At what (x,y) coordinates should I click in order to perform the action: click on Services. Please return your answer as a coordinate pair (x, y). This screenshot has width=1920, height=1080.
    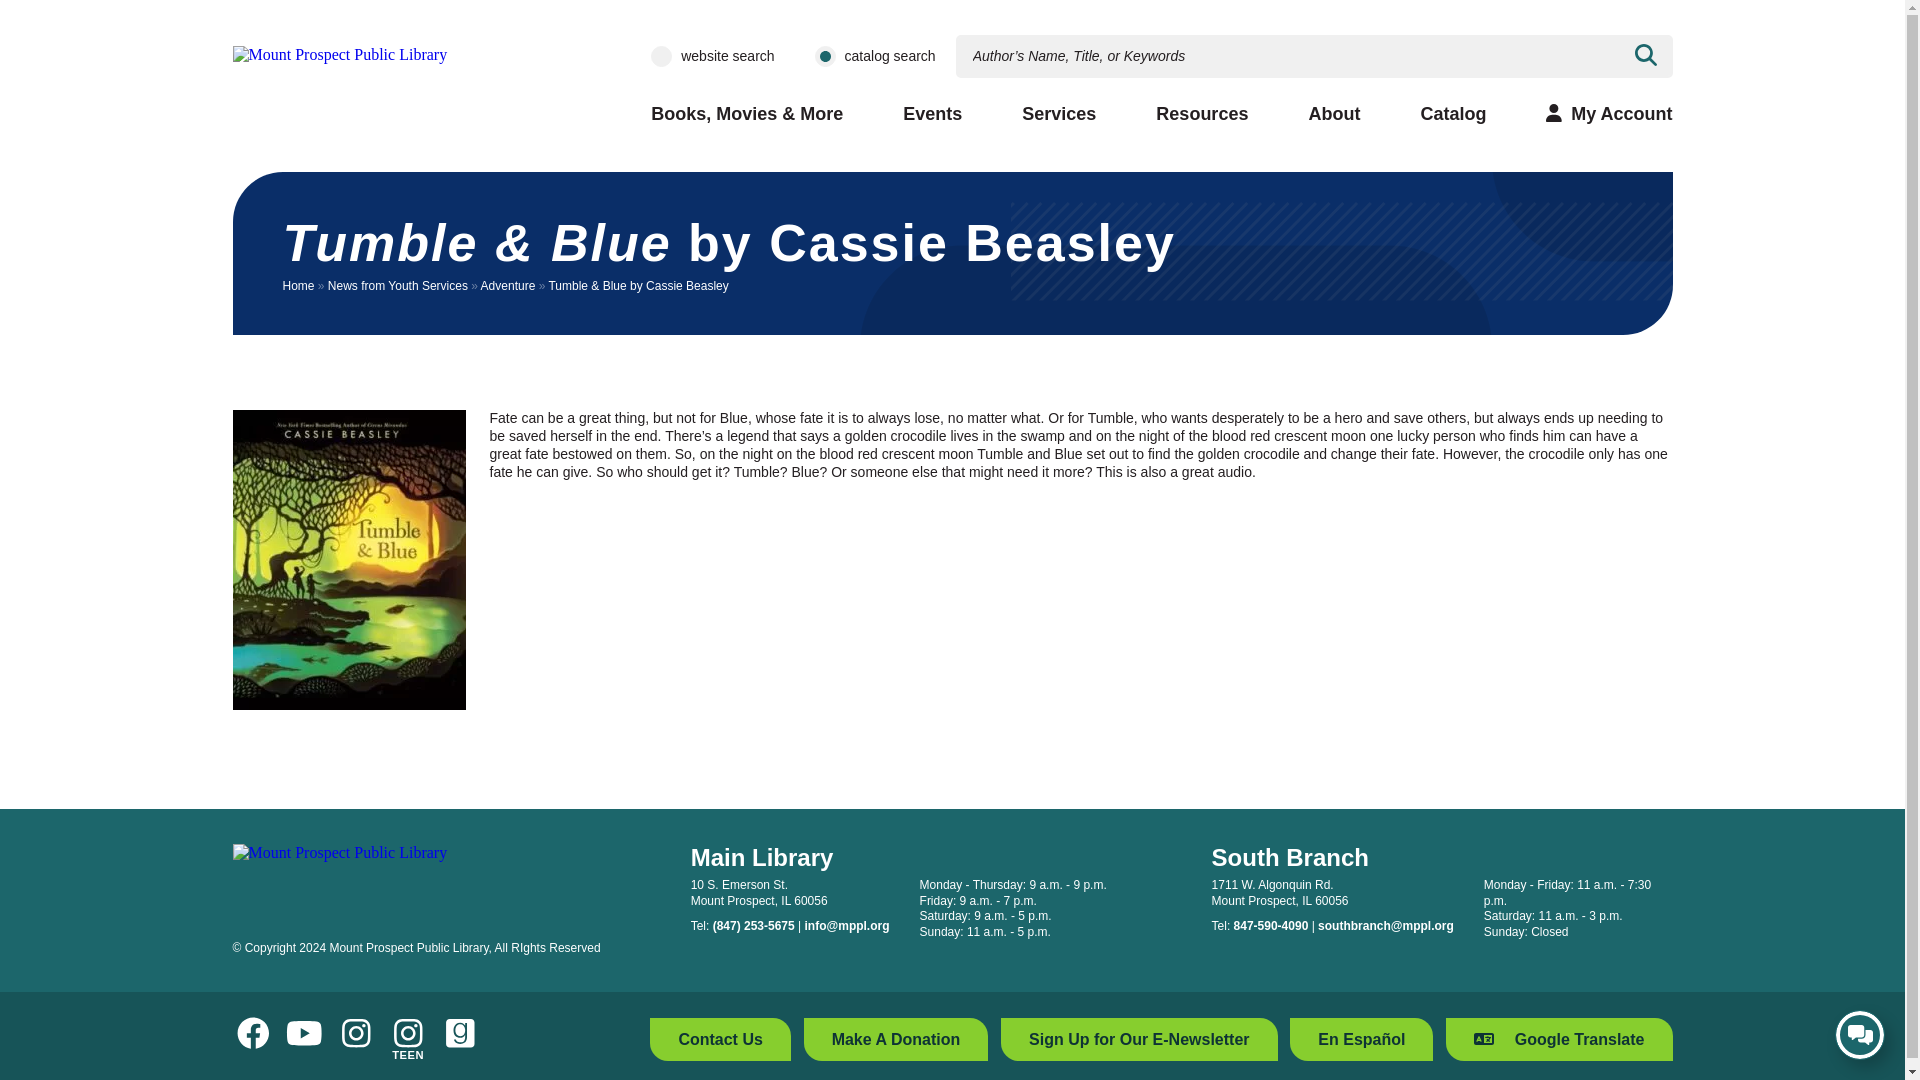
    Looking at the image, I should click on (1058, 114).